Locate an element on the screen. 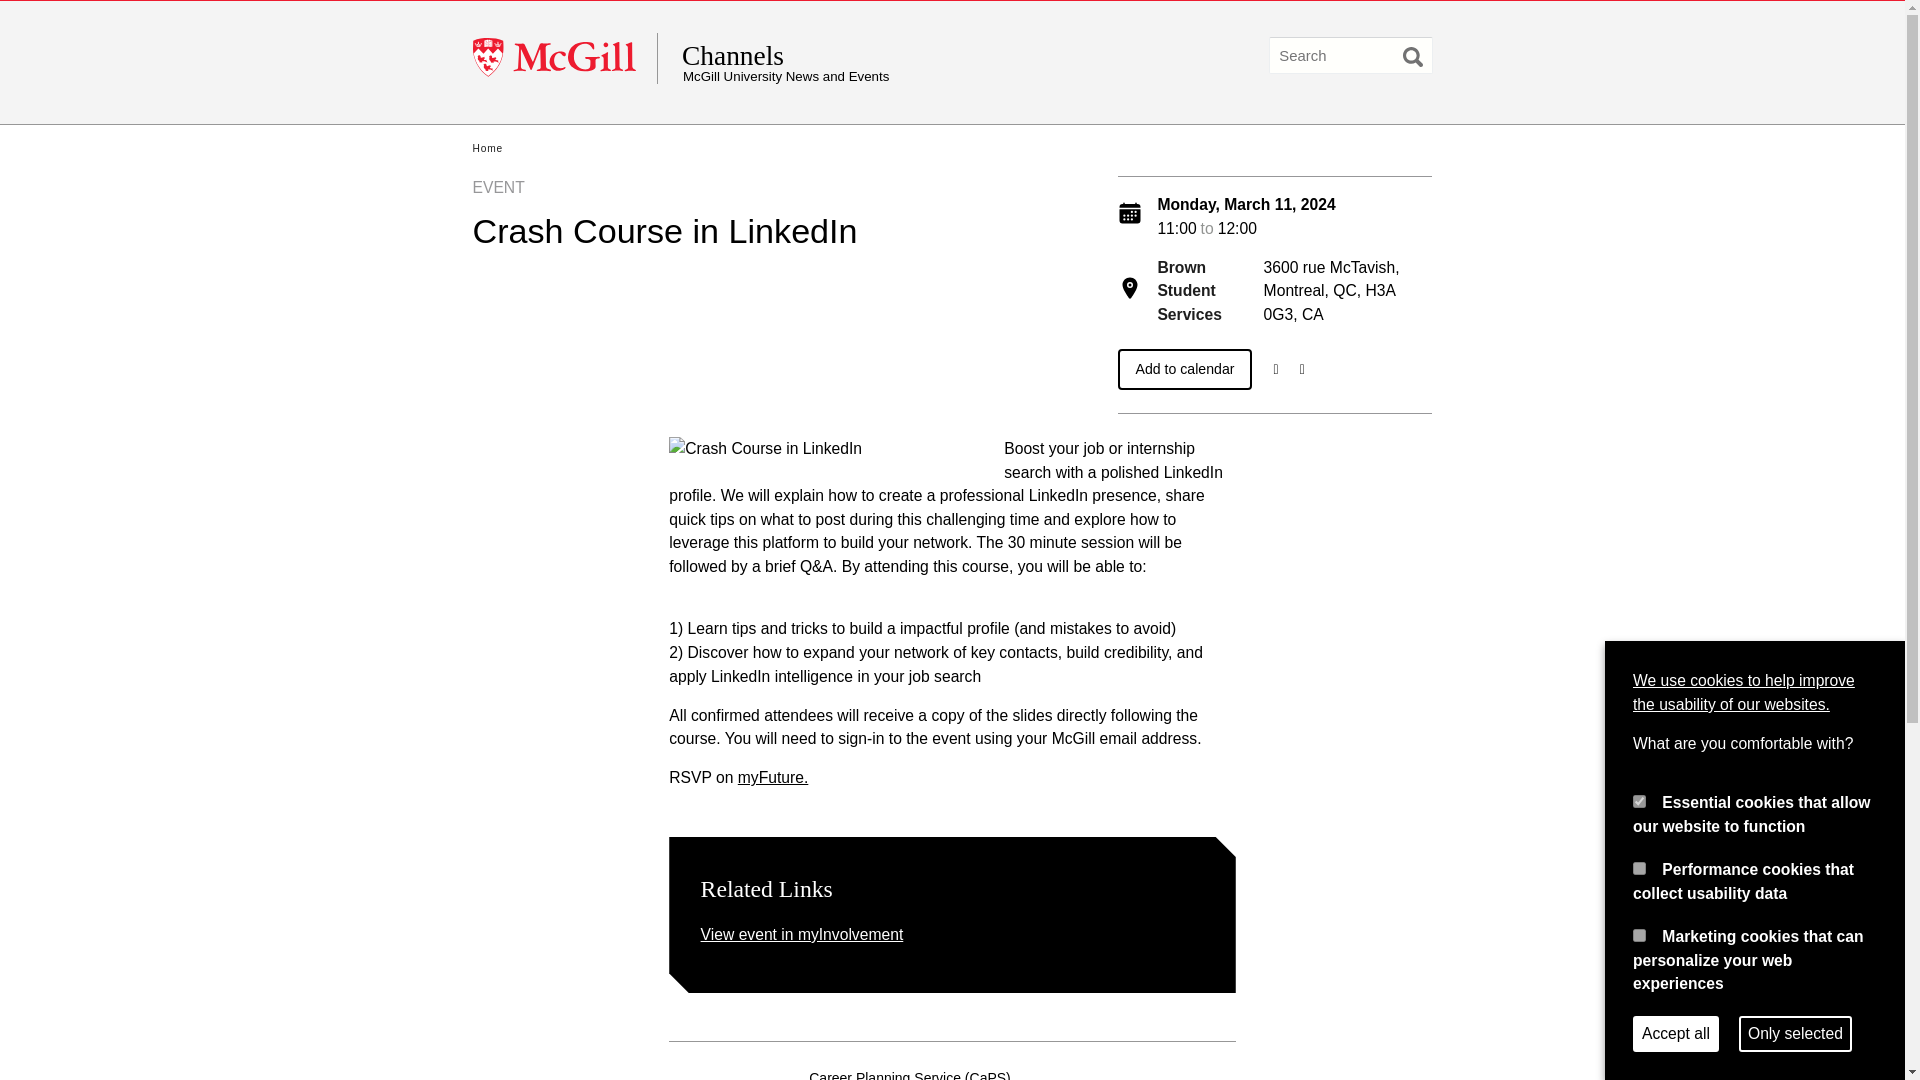 Image resolution: width=1920 pixels, height=1080 pixels. Home is located at coordinates (486, 148).